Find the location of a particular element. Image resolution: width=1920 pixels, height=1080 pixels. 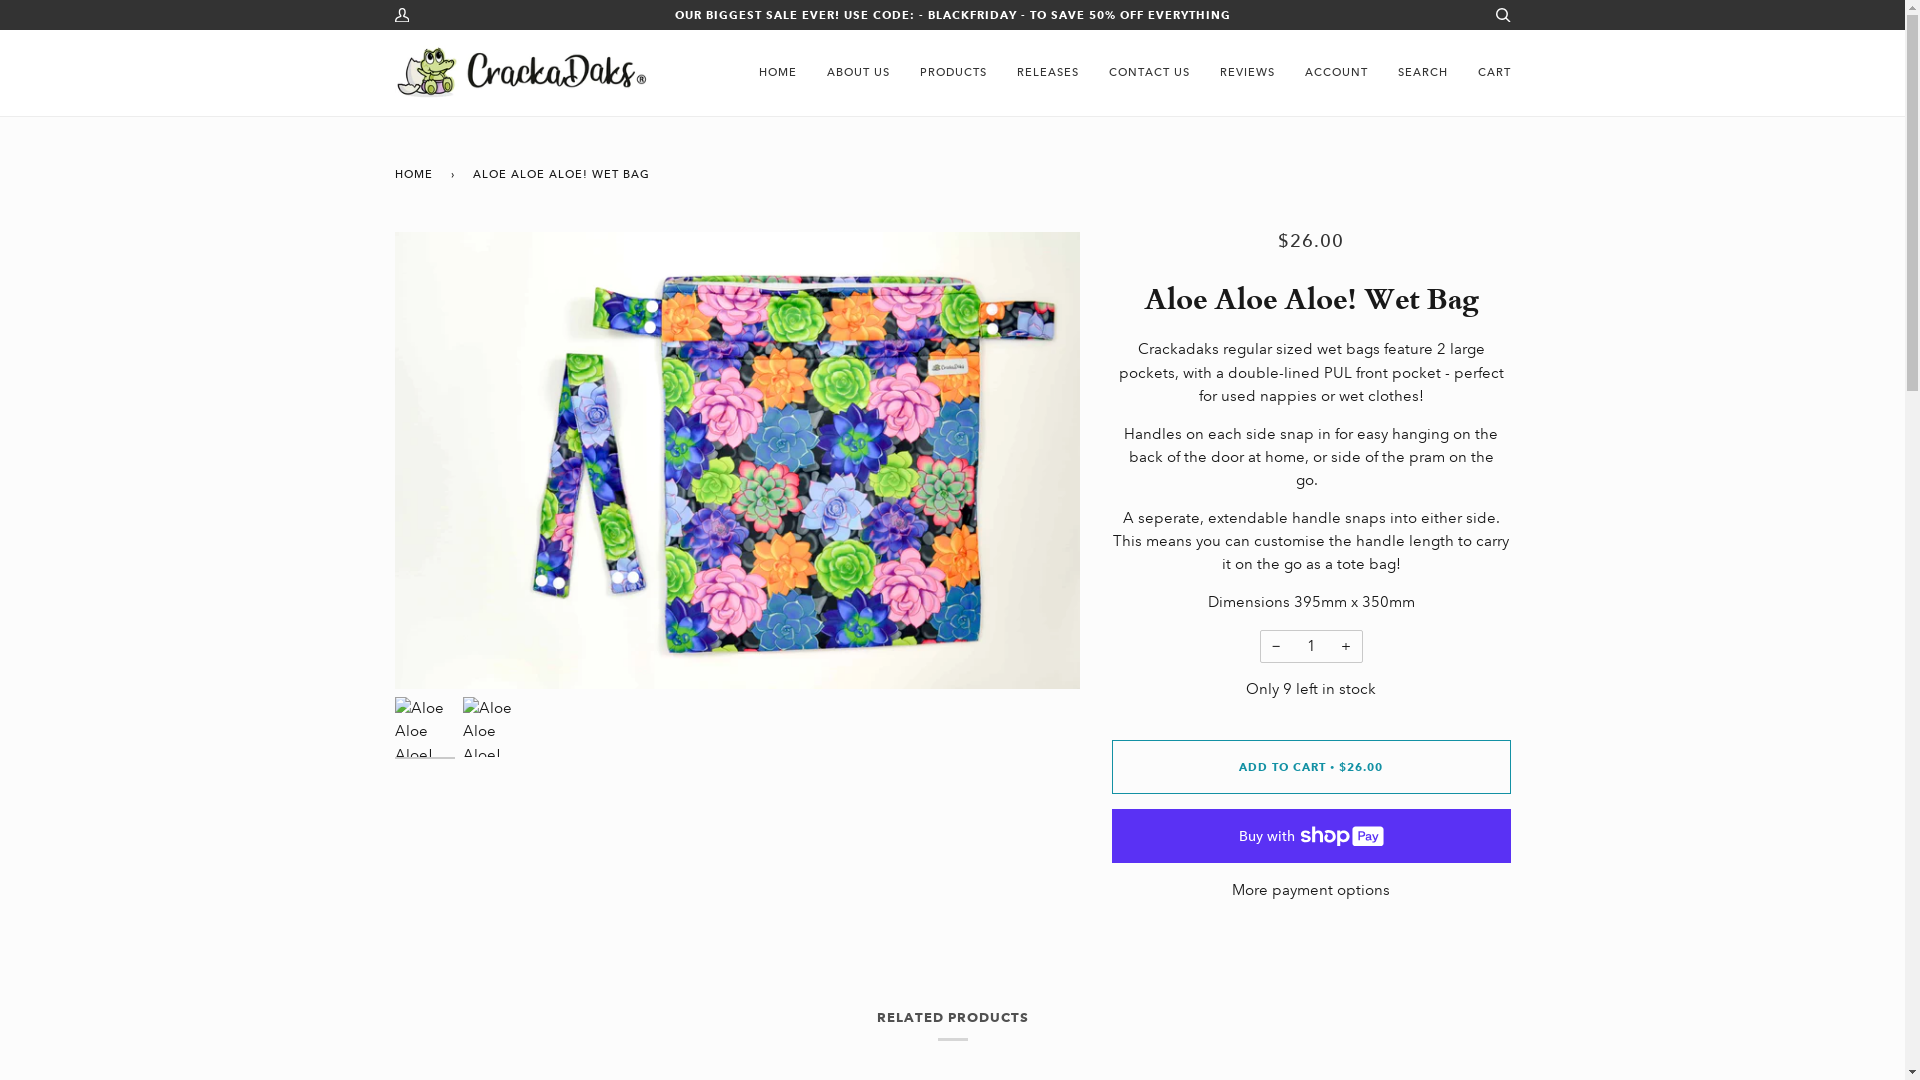

CART is located at coordinates (1494, 73).